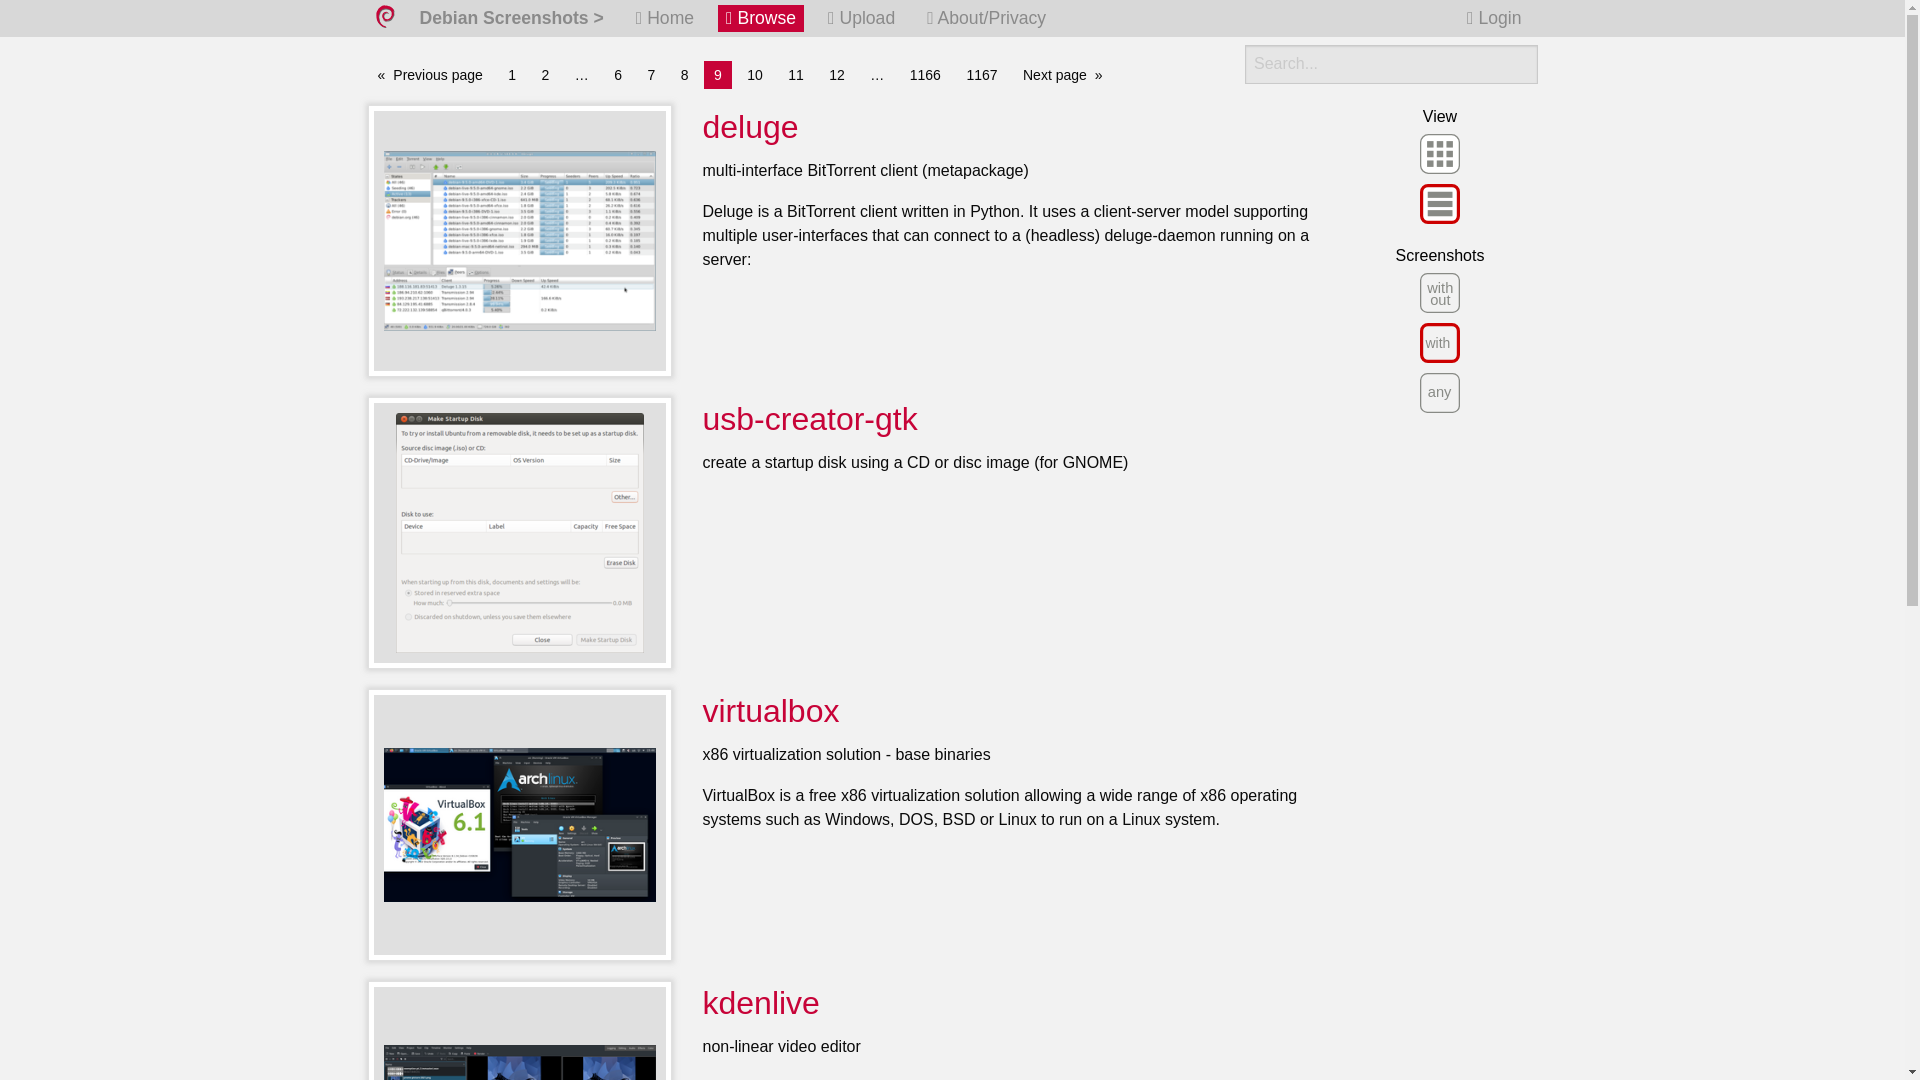 This screenshot has height=1080, width=1920. What do you see at coordinates (750, 126) in the screenshot?
I see `deluge` at bounding box center [750, 126].